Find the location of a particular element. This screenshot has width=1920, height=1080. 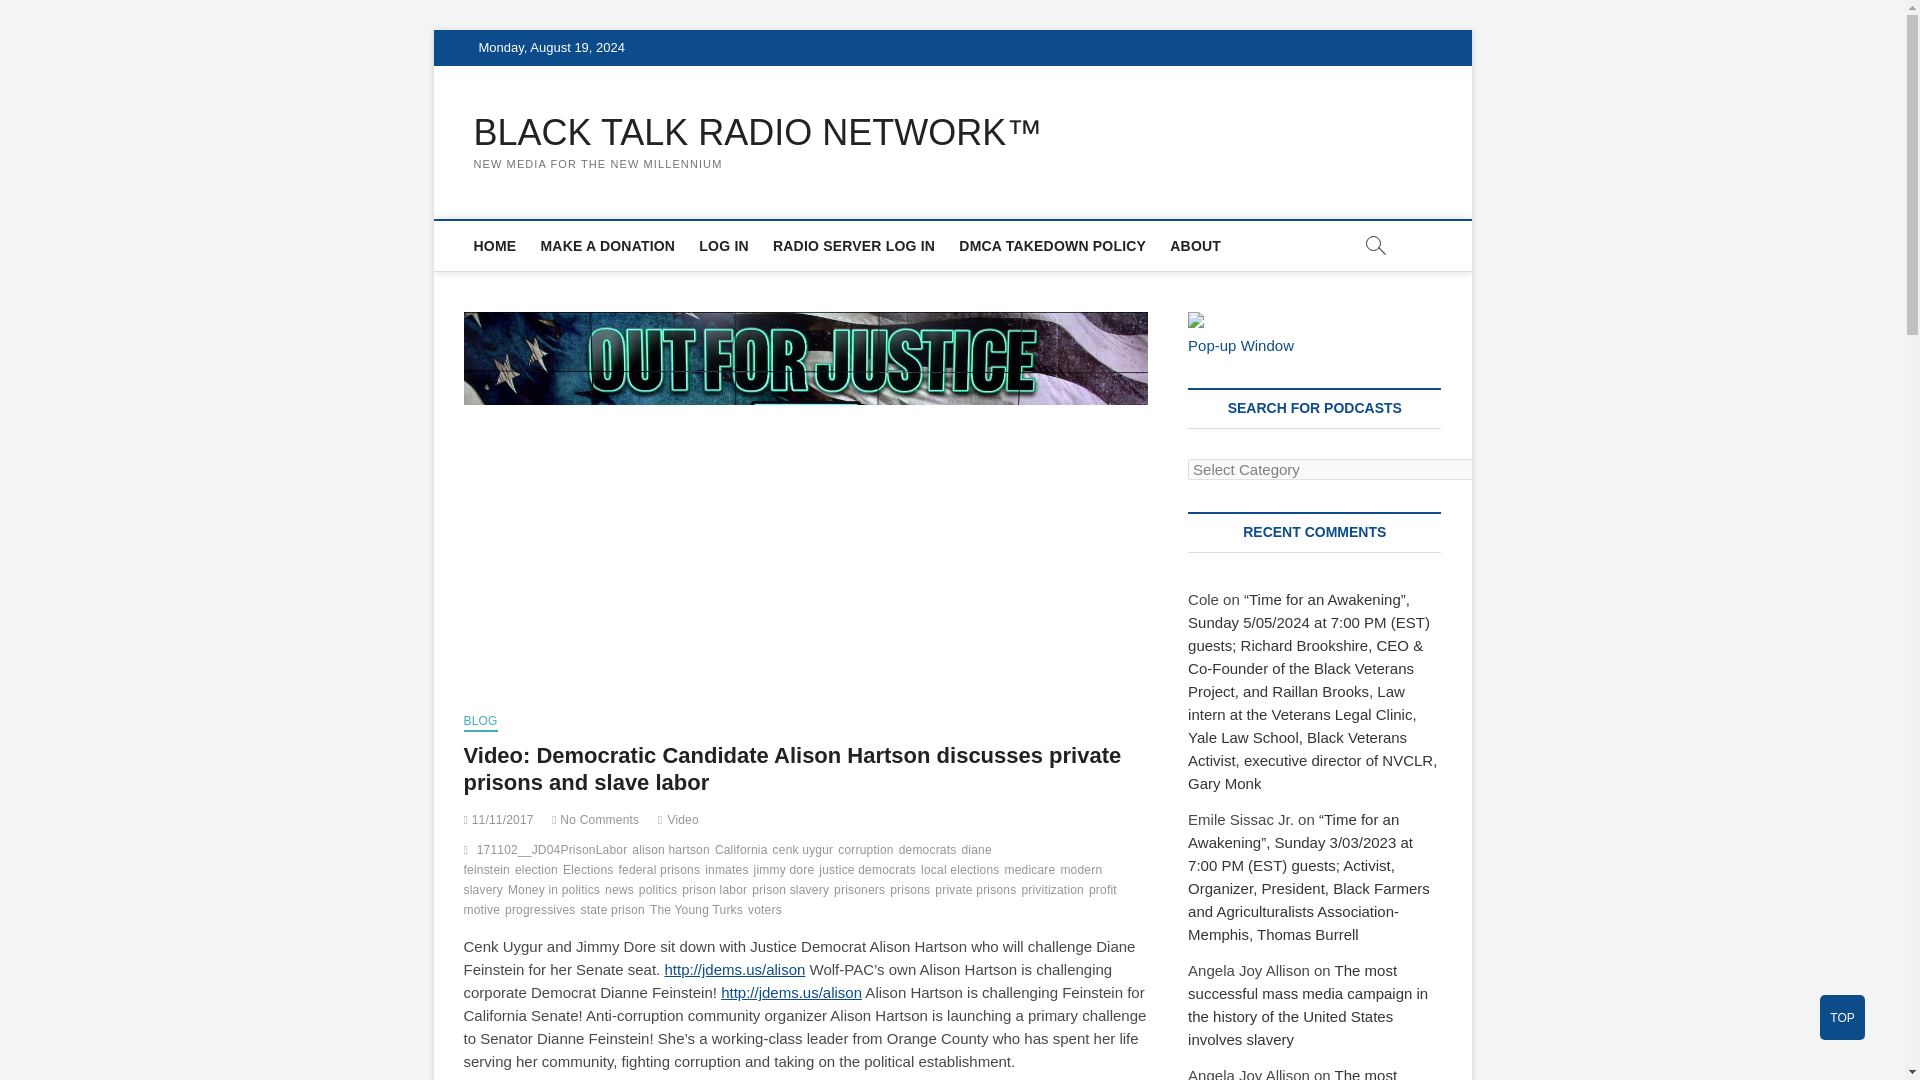

HOME is located at coordinates (495, 246).